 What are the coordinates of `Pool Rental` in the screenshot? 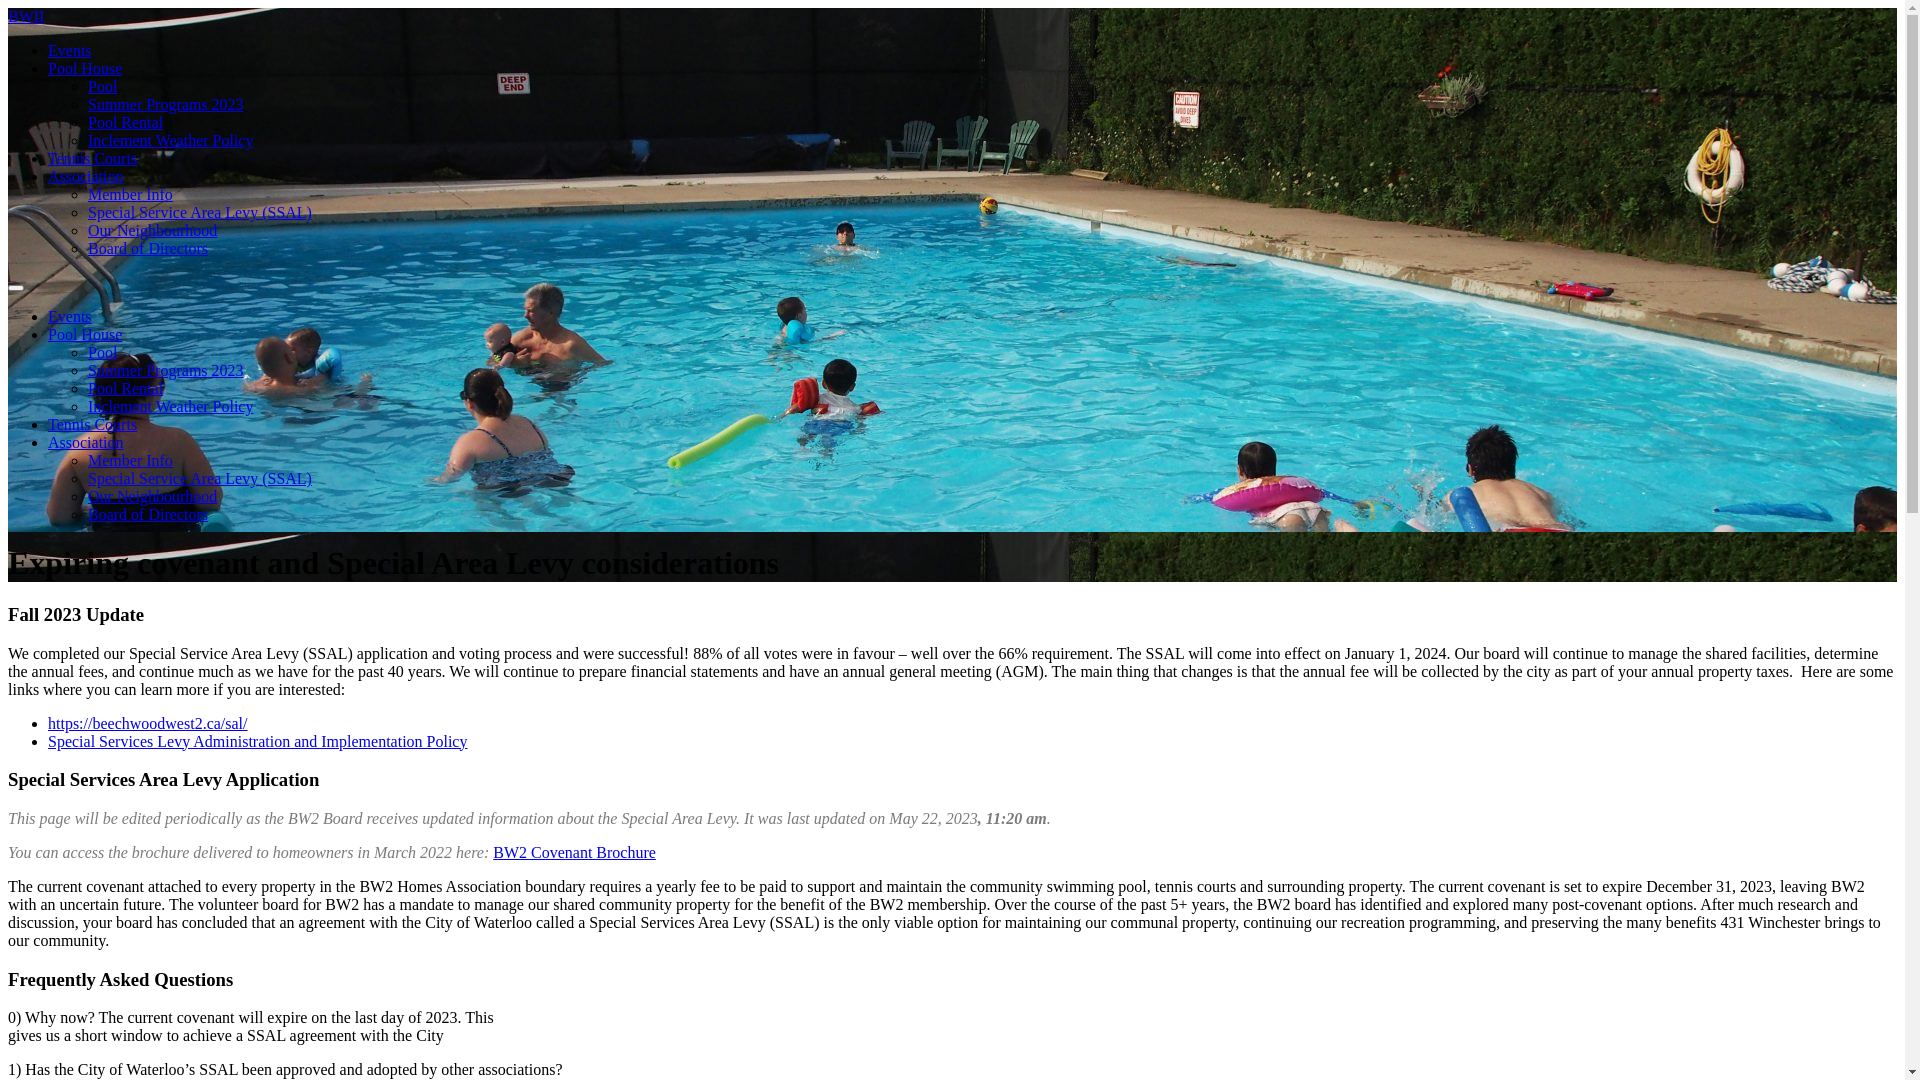 It's located at (126, 388).